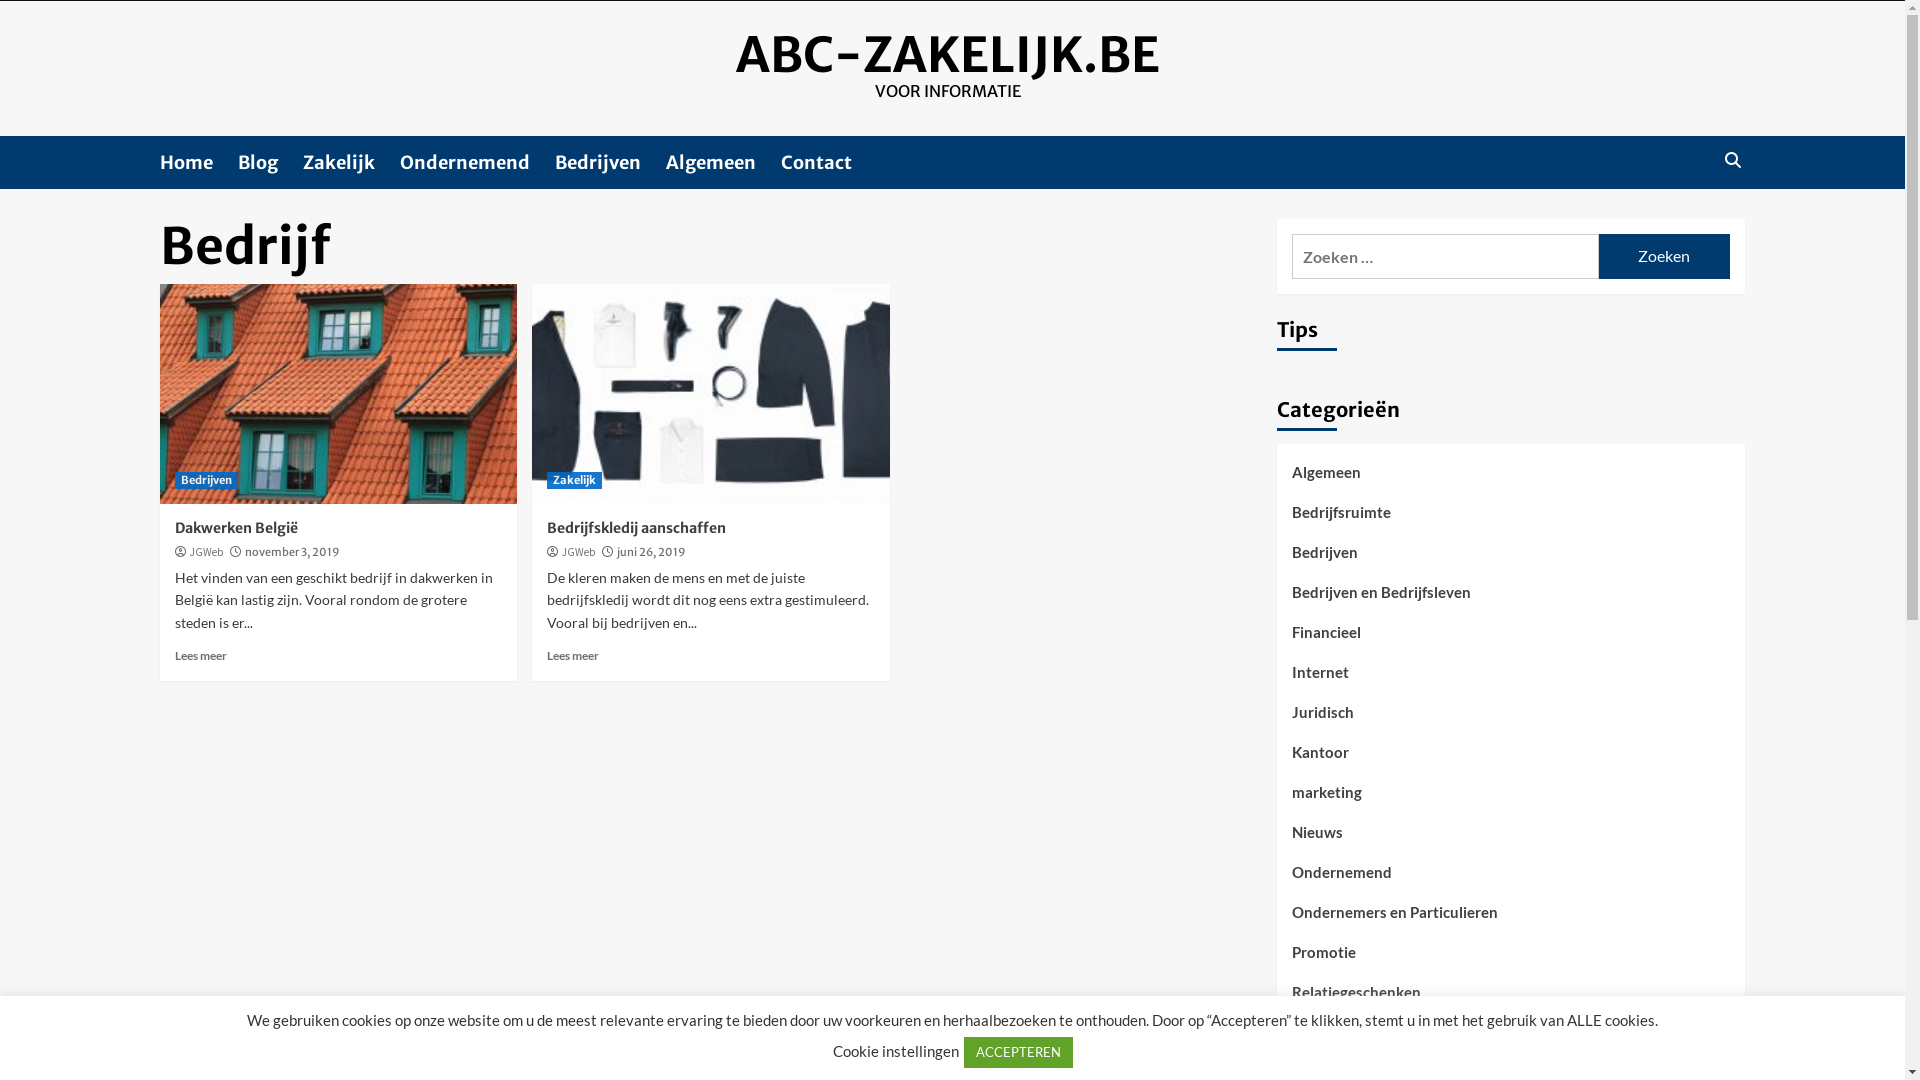  What do you see at coordinates (1318, 840) in the screenshot?
I see `Nieuws` at bounding box center [1318, 840].